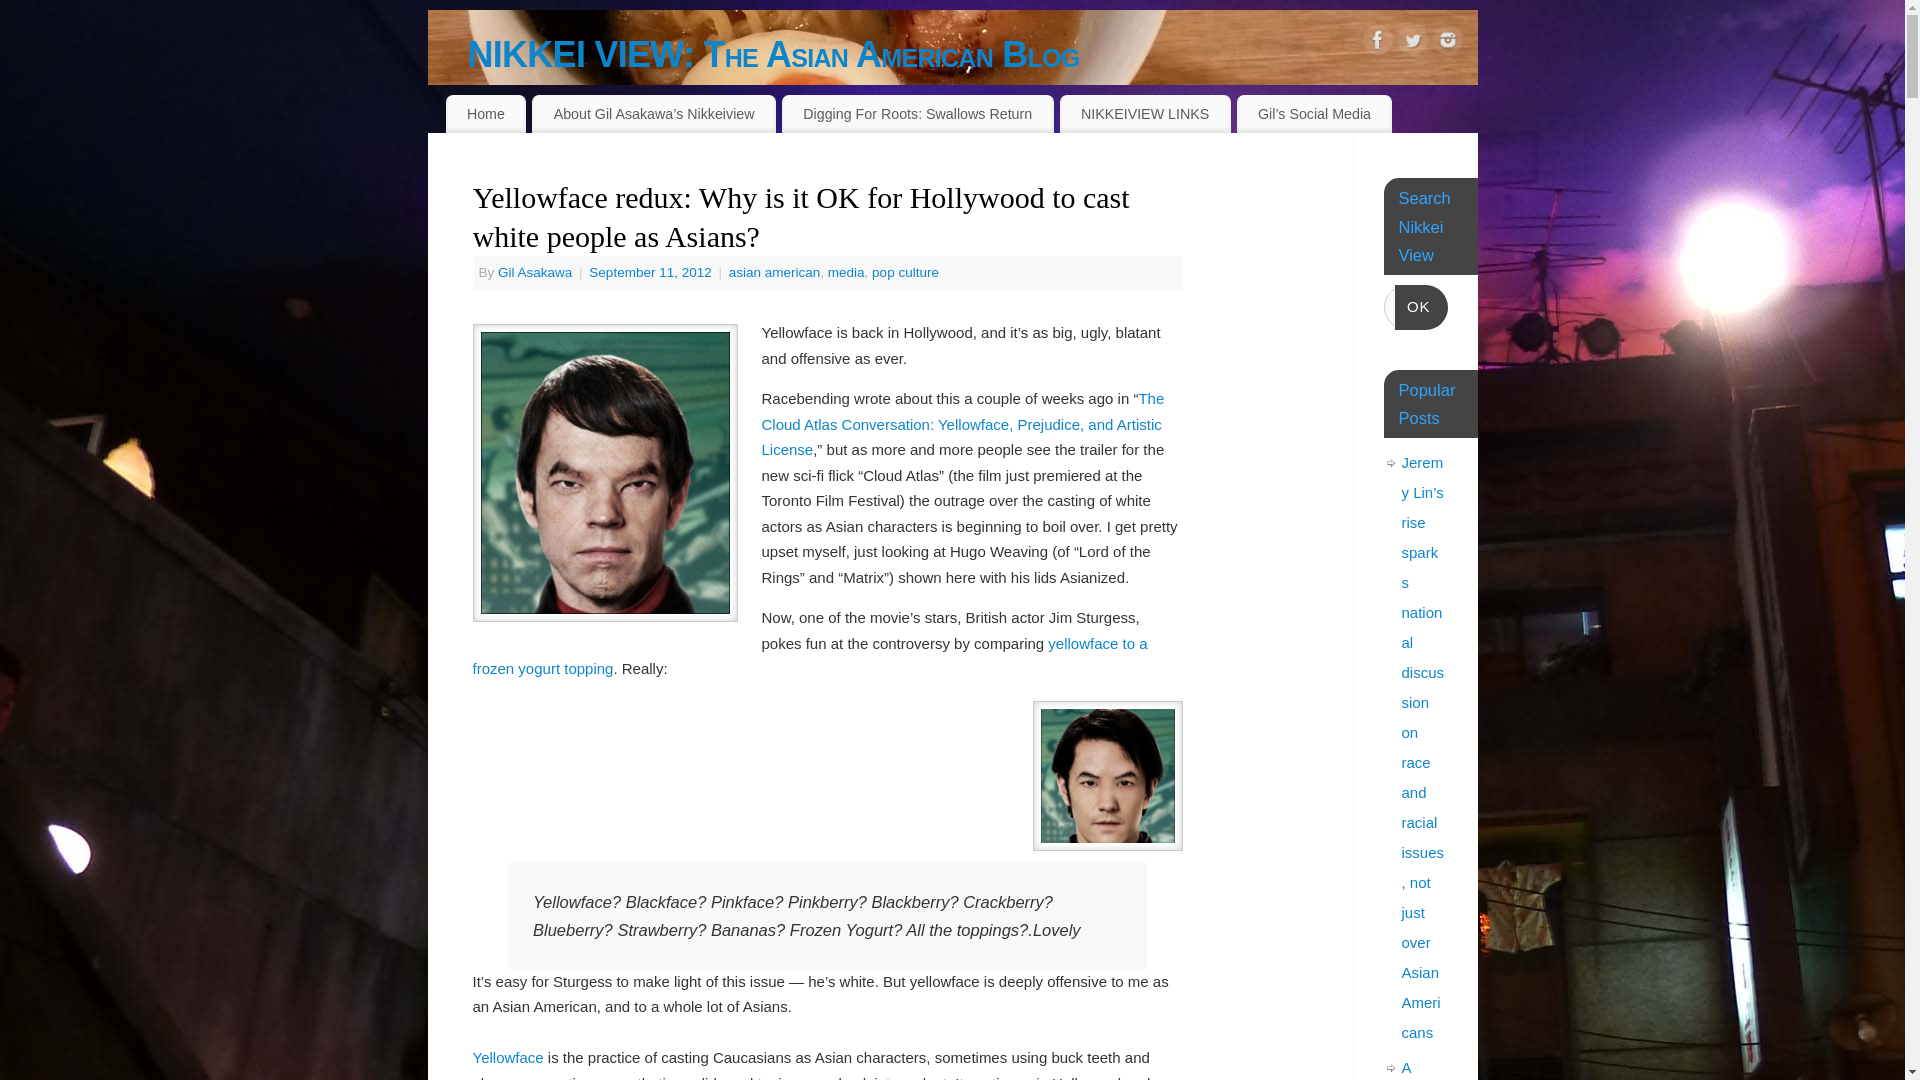  What do you see at coordinates (846, 272) in the screenshot?
I see `media` at bounding box center [846, 272].